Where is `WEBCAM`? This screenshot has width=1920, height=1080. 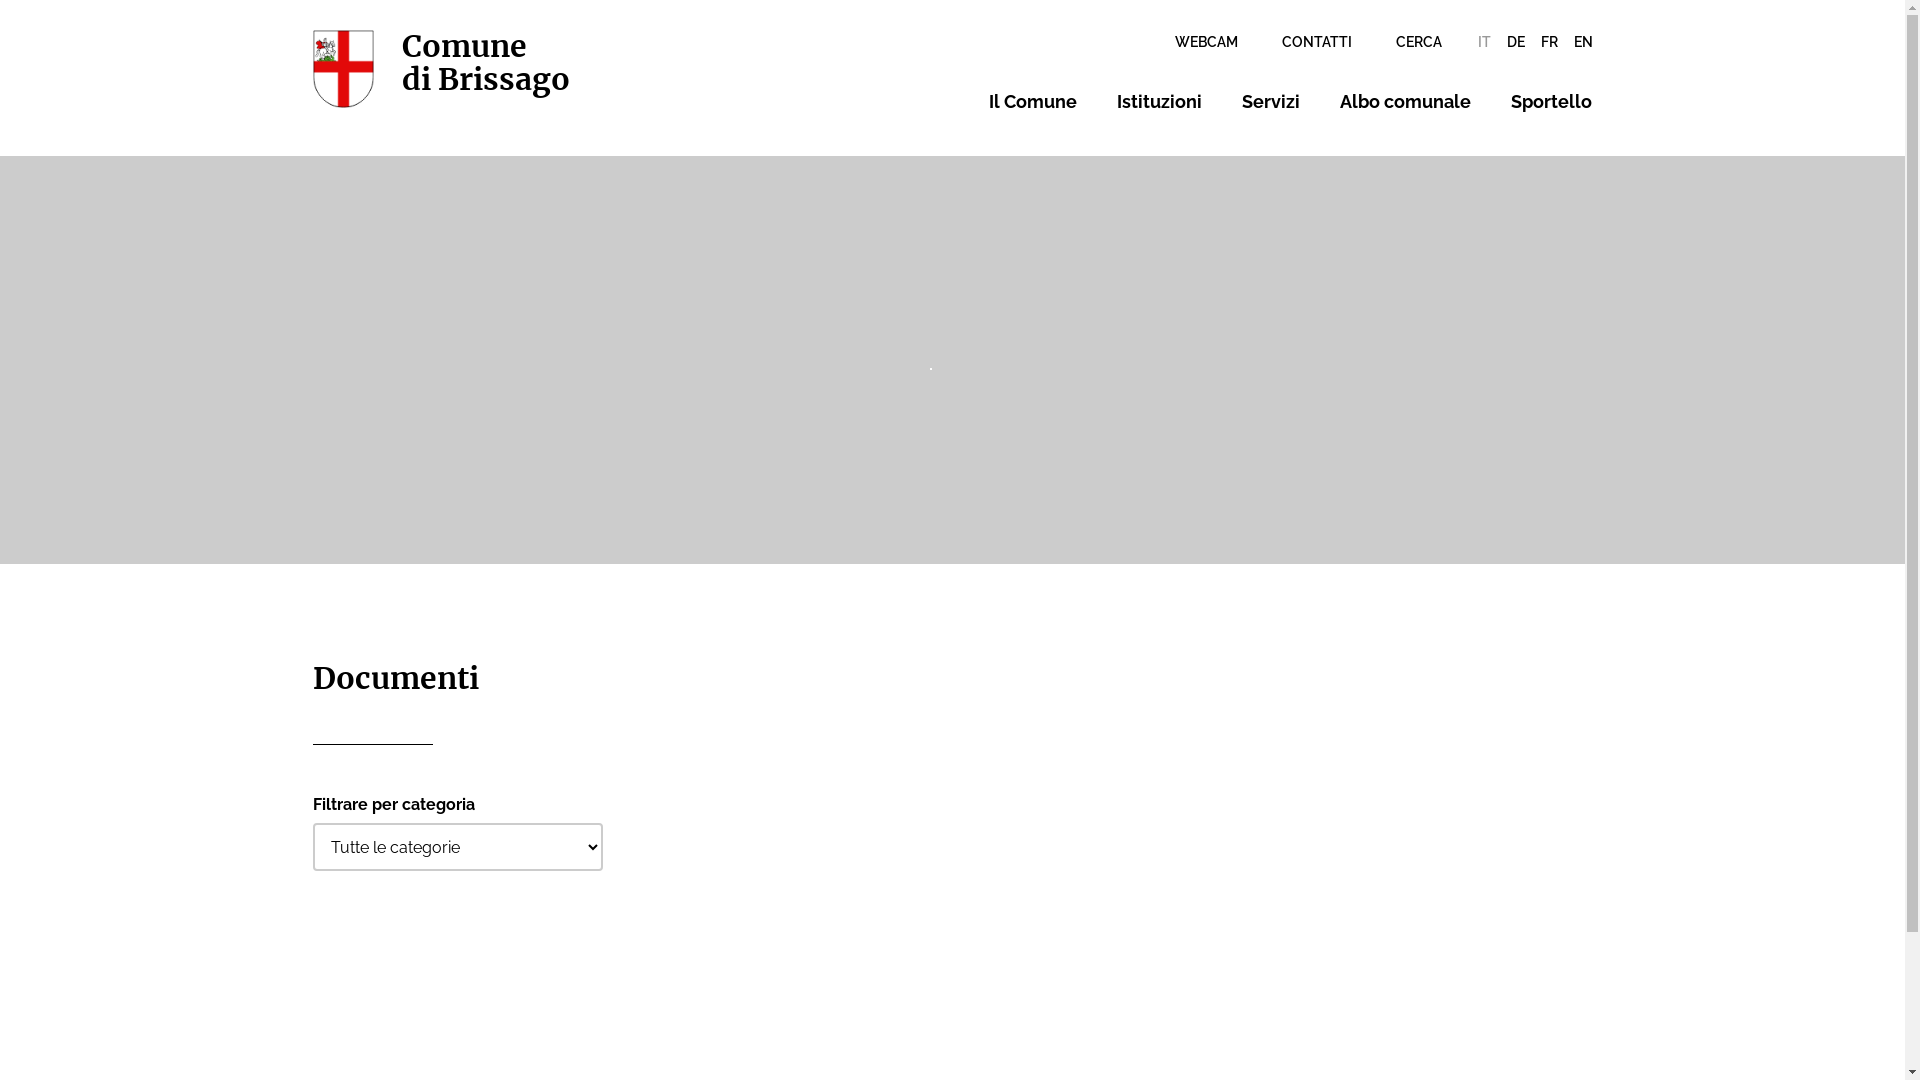
WEBCAM is located at coordinates (1206, 42).